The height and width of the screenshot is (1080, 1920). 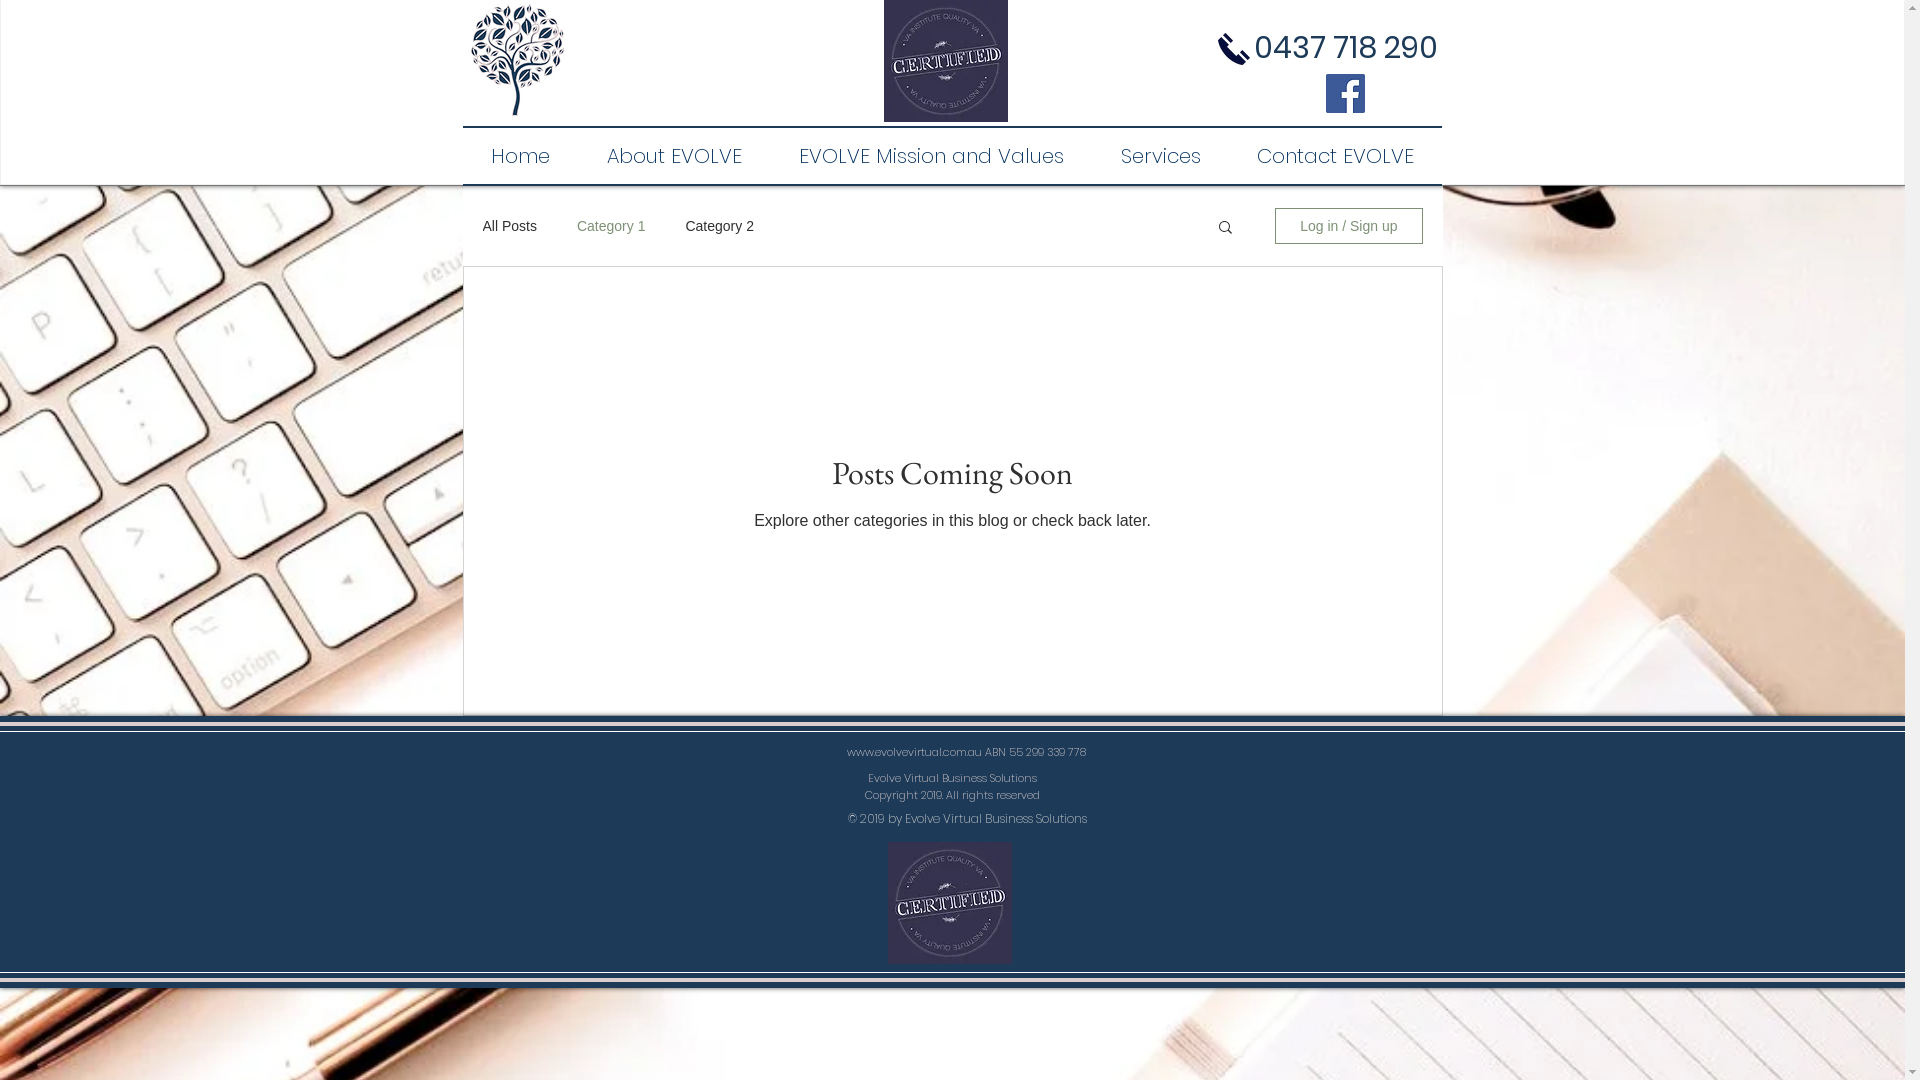 What do you see at coordinates (611, 226) in the screenshot?
I see `Category 1` at bounding box center [611, 226].